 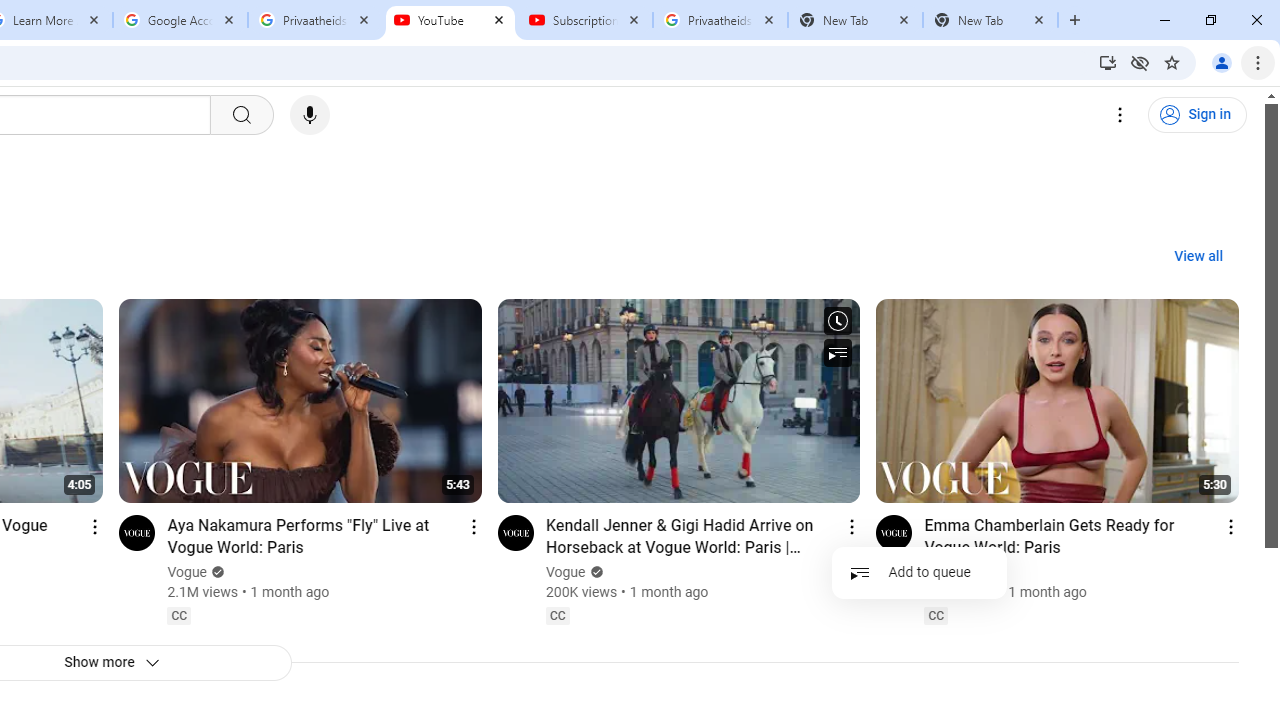 I want to click on Google Account, so click(x=180, y=20).